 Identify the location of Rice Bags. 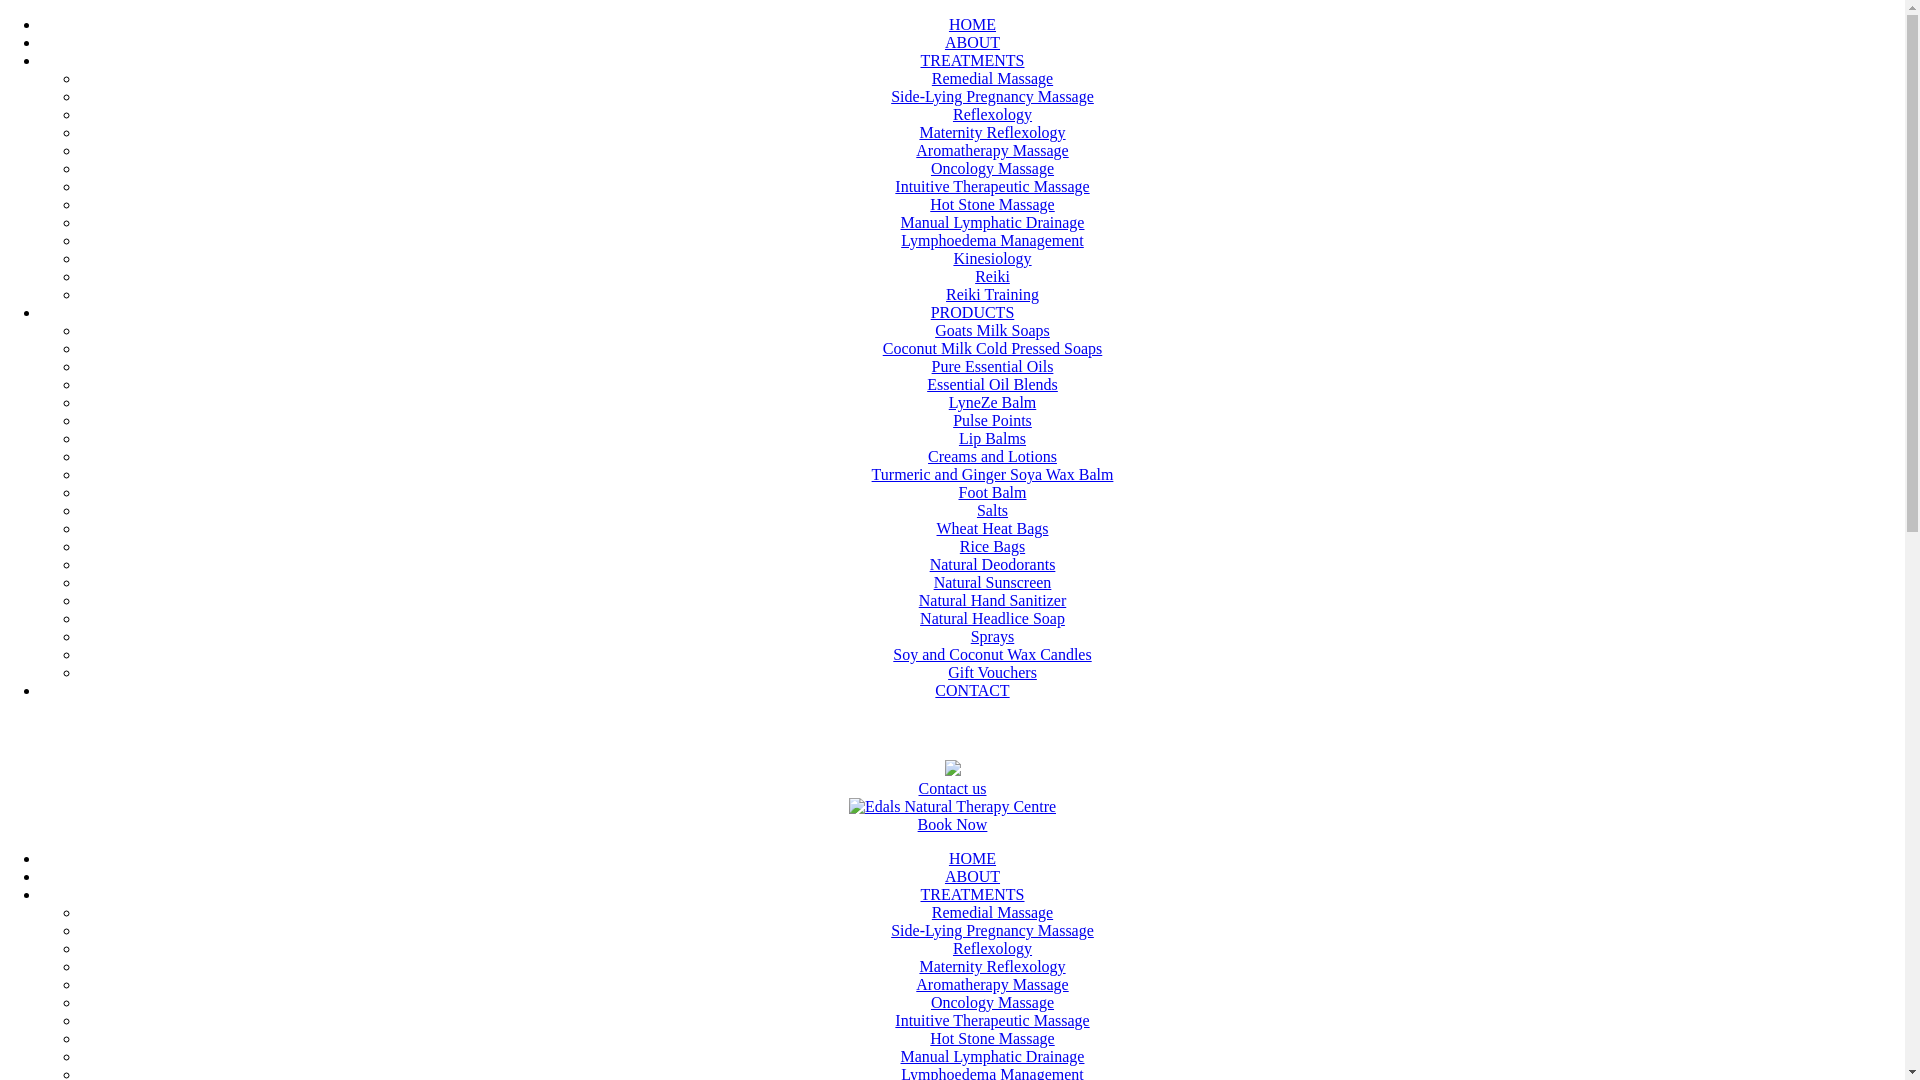
(992, 546).